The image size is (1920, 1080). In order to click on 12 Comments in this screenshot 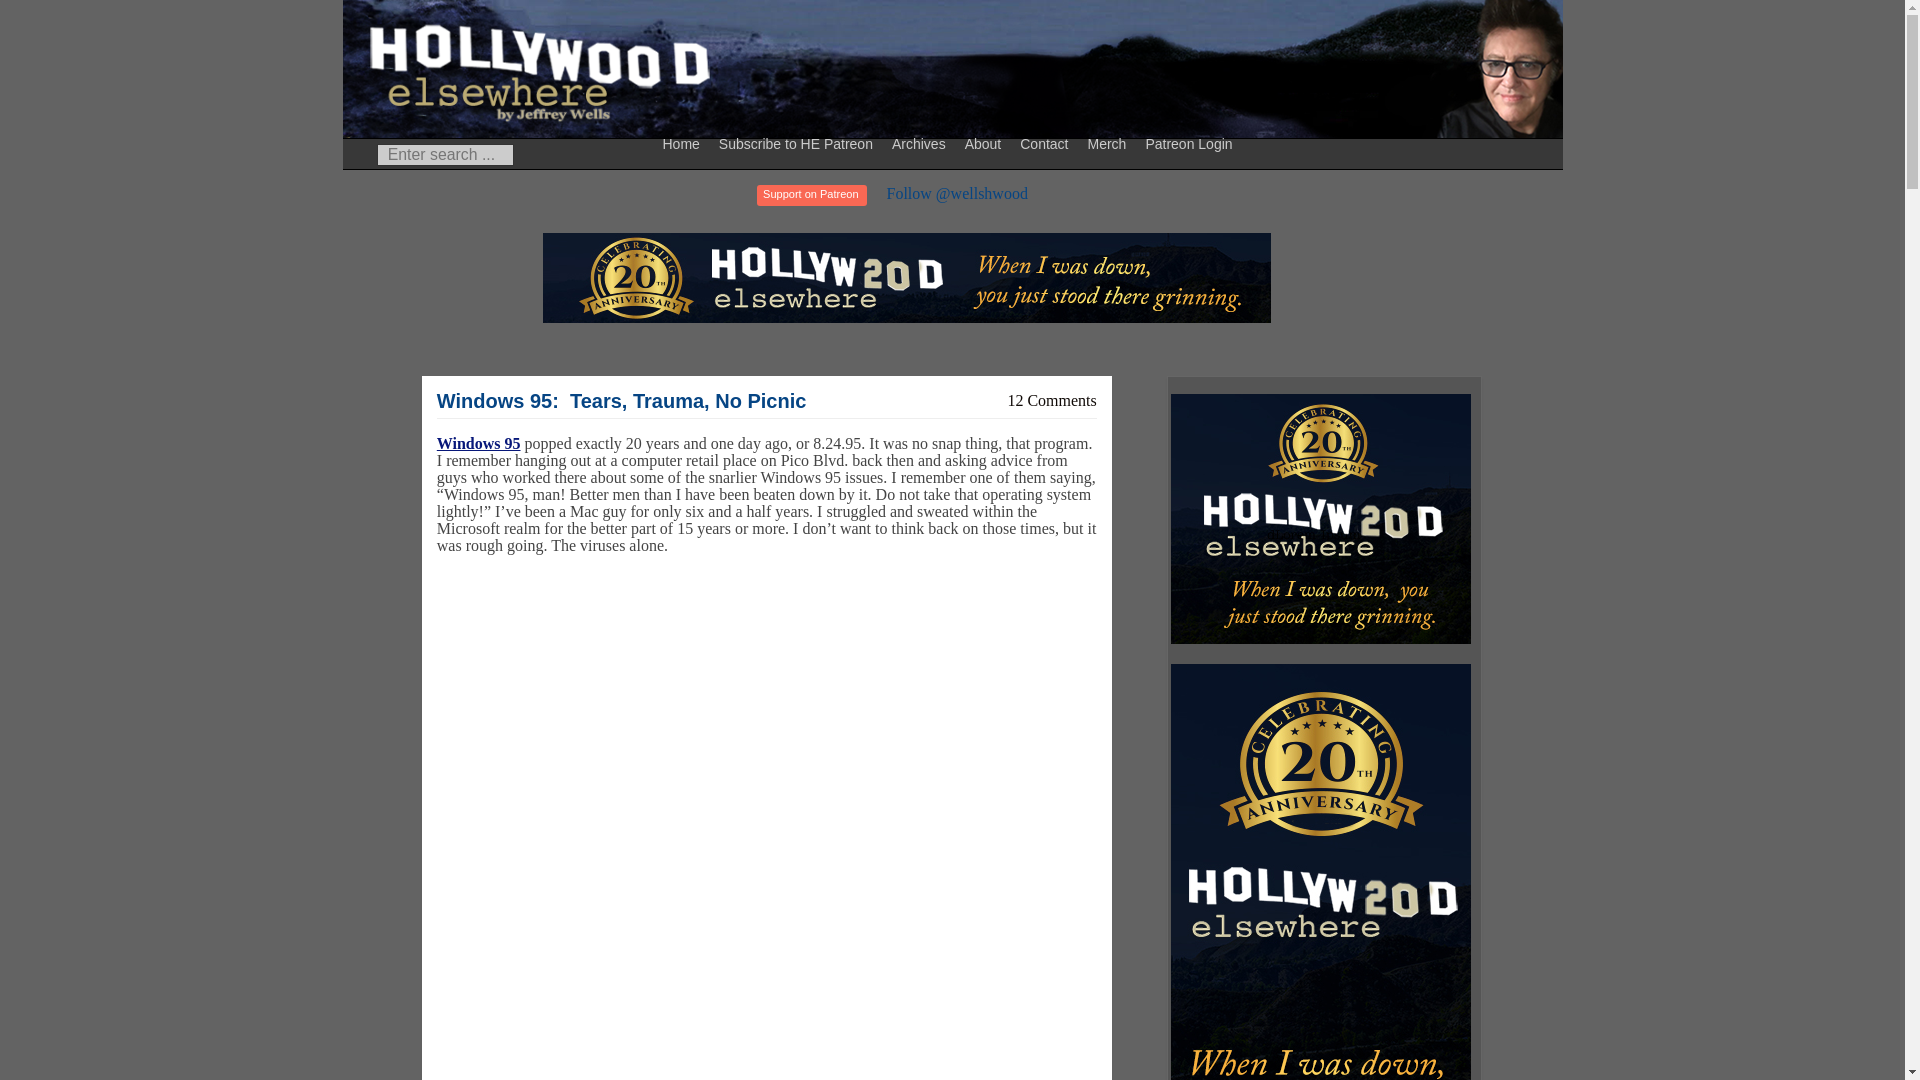, I will do `click(1051, 400)`.